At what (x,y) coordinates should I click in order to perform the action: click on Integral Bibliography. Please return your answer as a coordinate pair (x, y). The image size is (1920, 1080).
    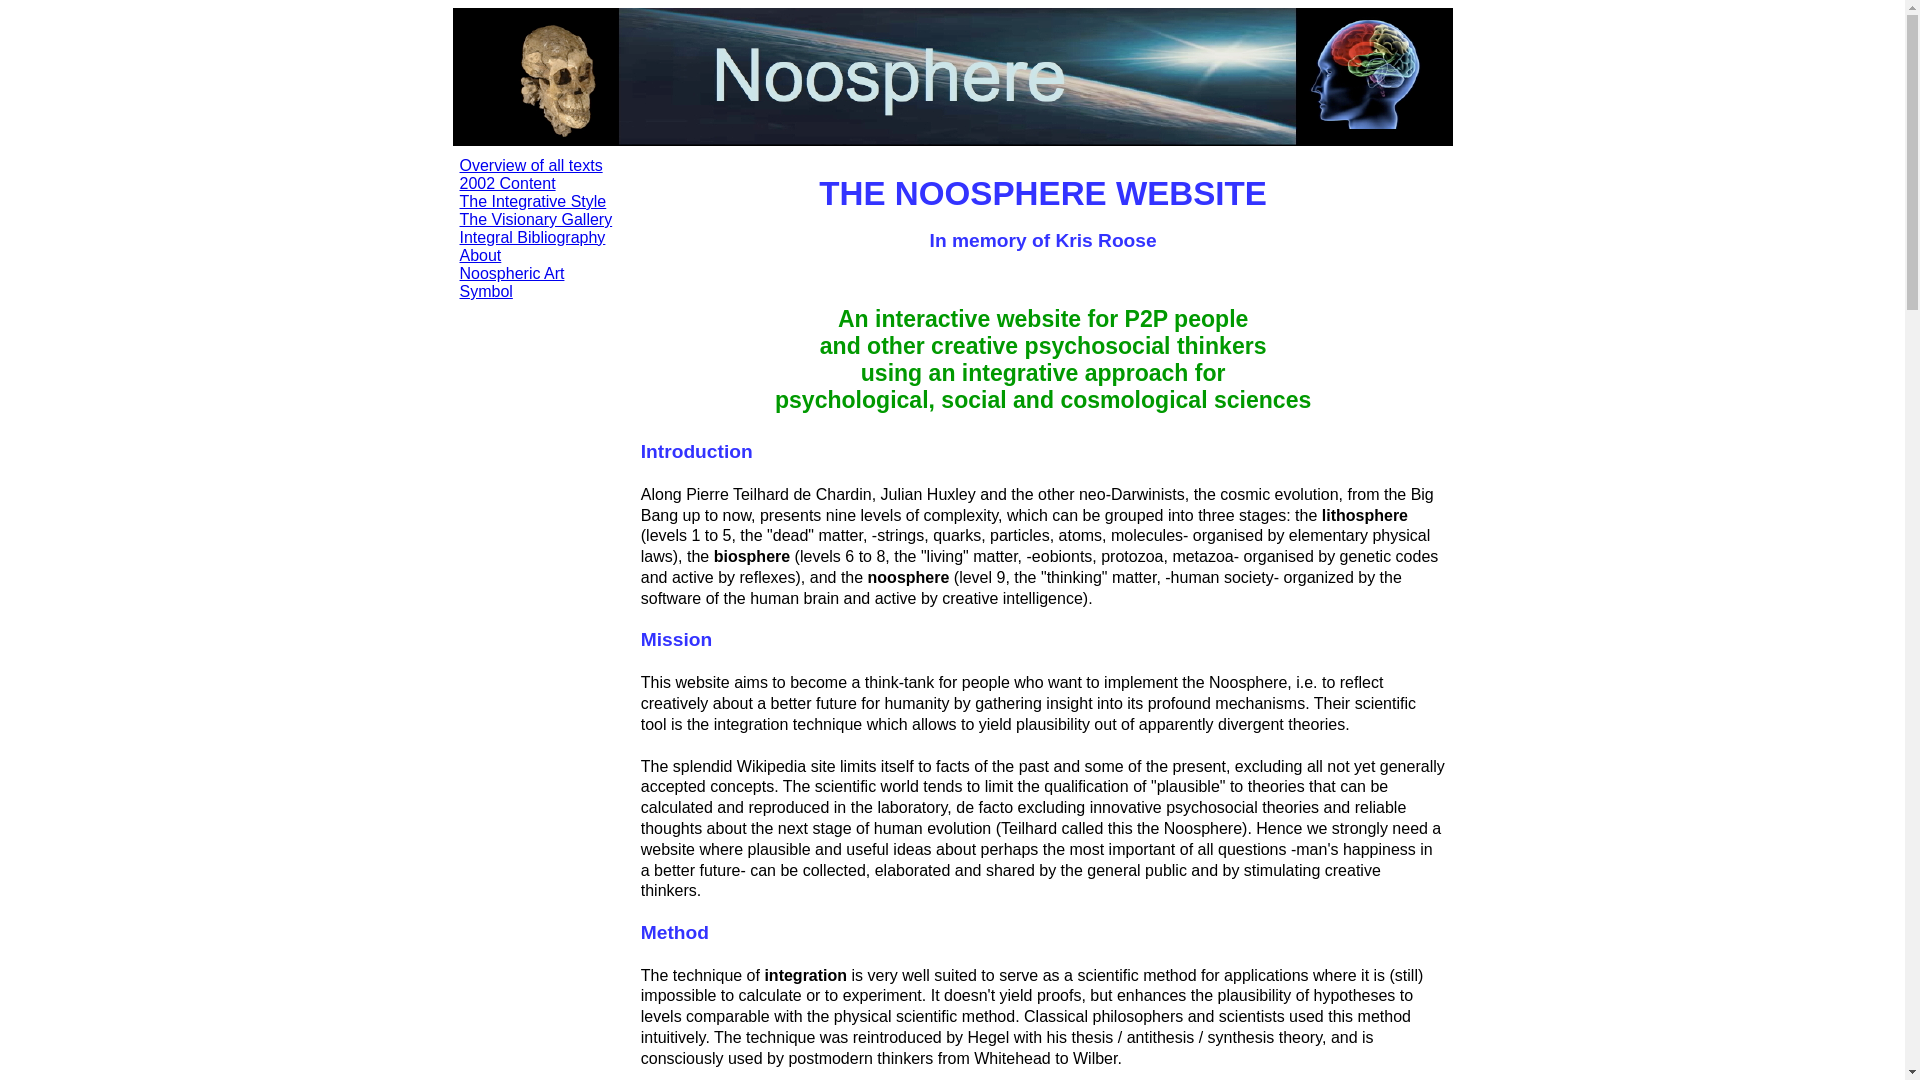
    Looking at the image, I should click on (533, 238).